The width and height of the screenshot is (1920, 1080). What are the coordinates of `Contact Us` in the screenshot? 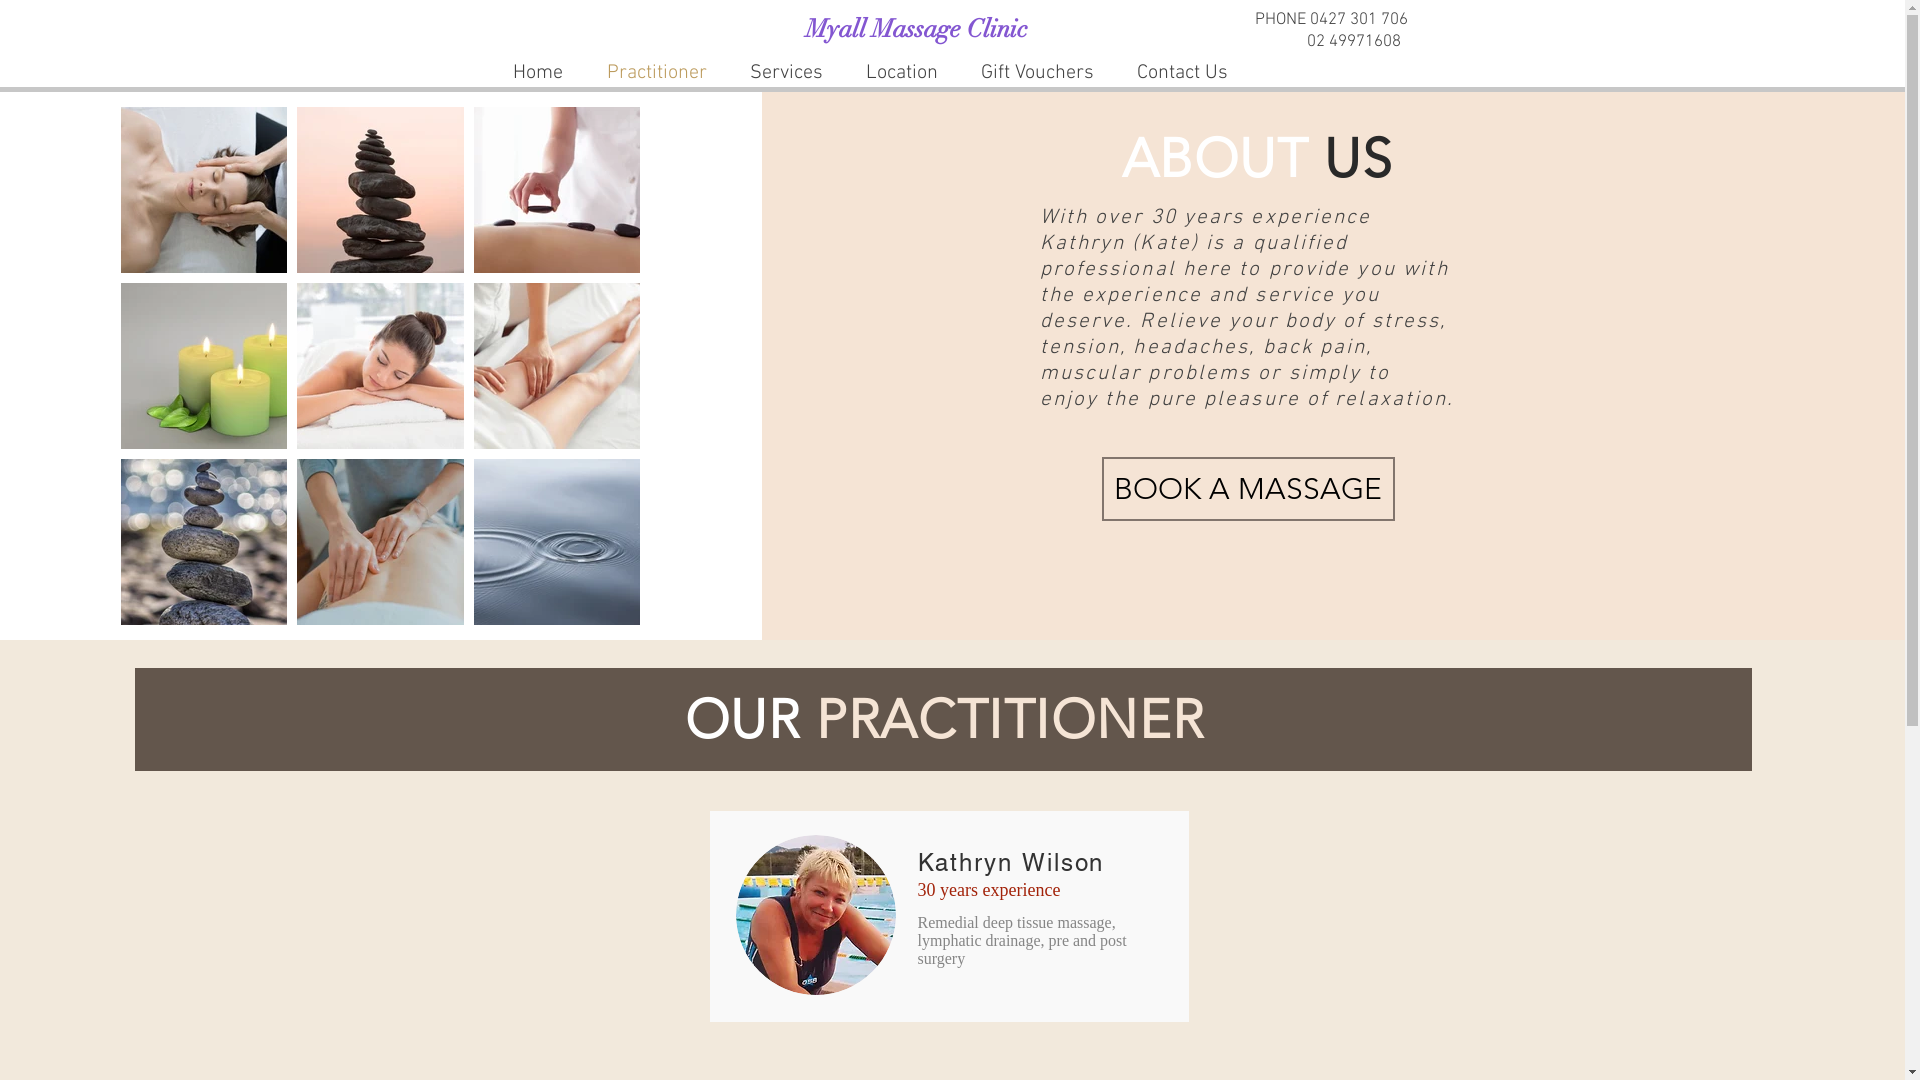 It's located at (1183, 73).